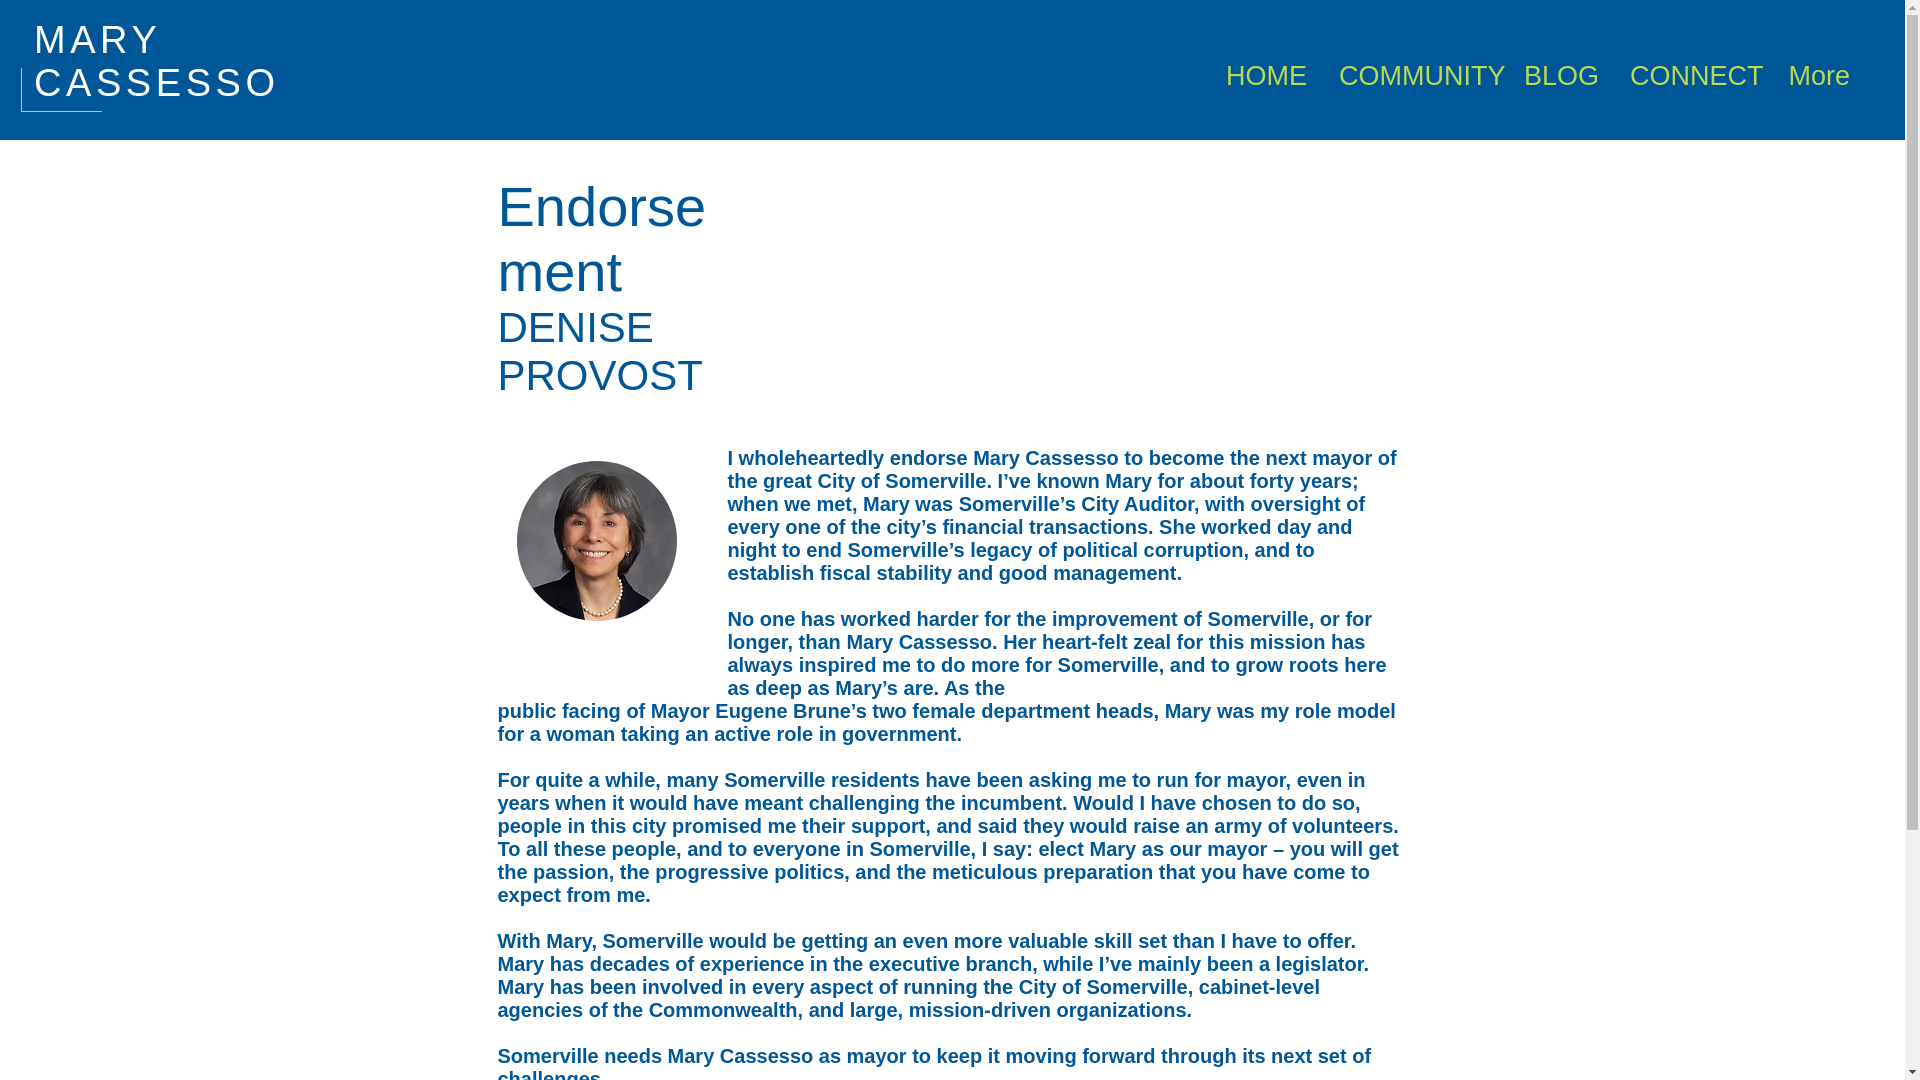 The image size is (1920, 1080). Describe the element at coordinates (1691, 66) in the screenshot. I see `CONNECT` at that location.